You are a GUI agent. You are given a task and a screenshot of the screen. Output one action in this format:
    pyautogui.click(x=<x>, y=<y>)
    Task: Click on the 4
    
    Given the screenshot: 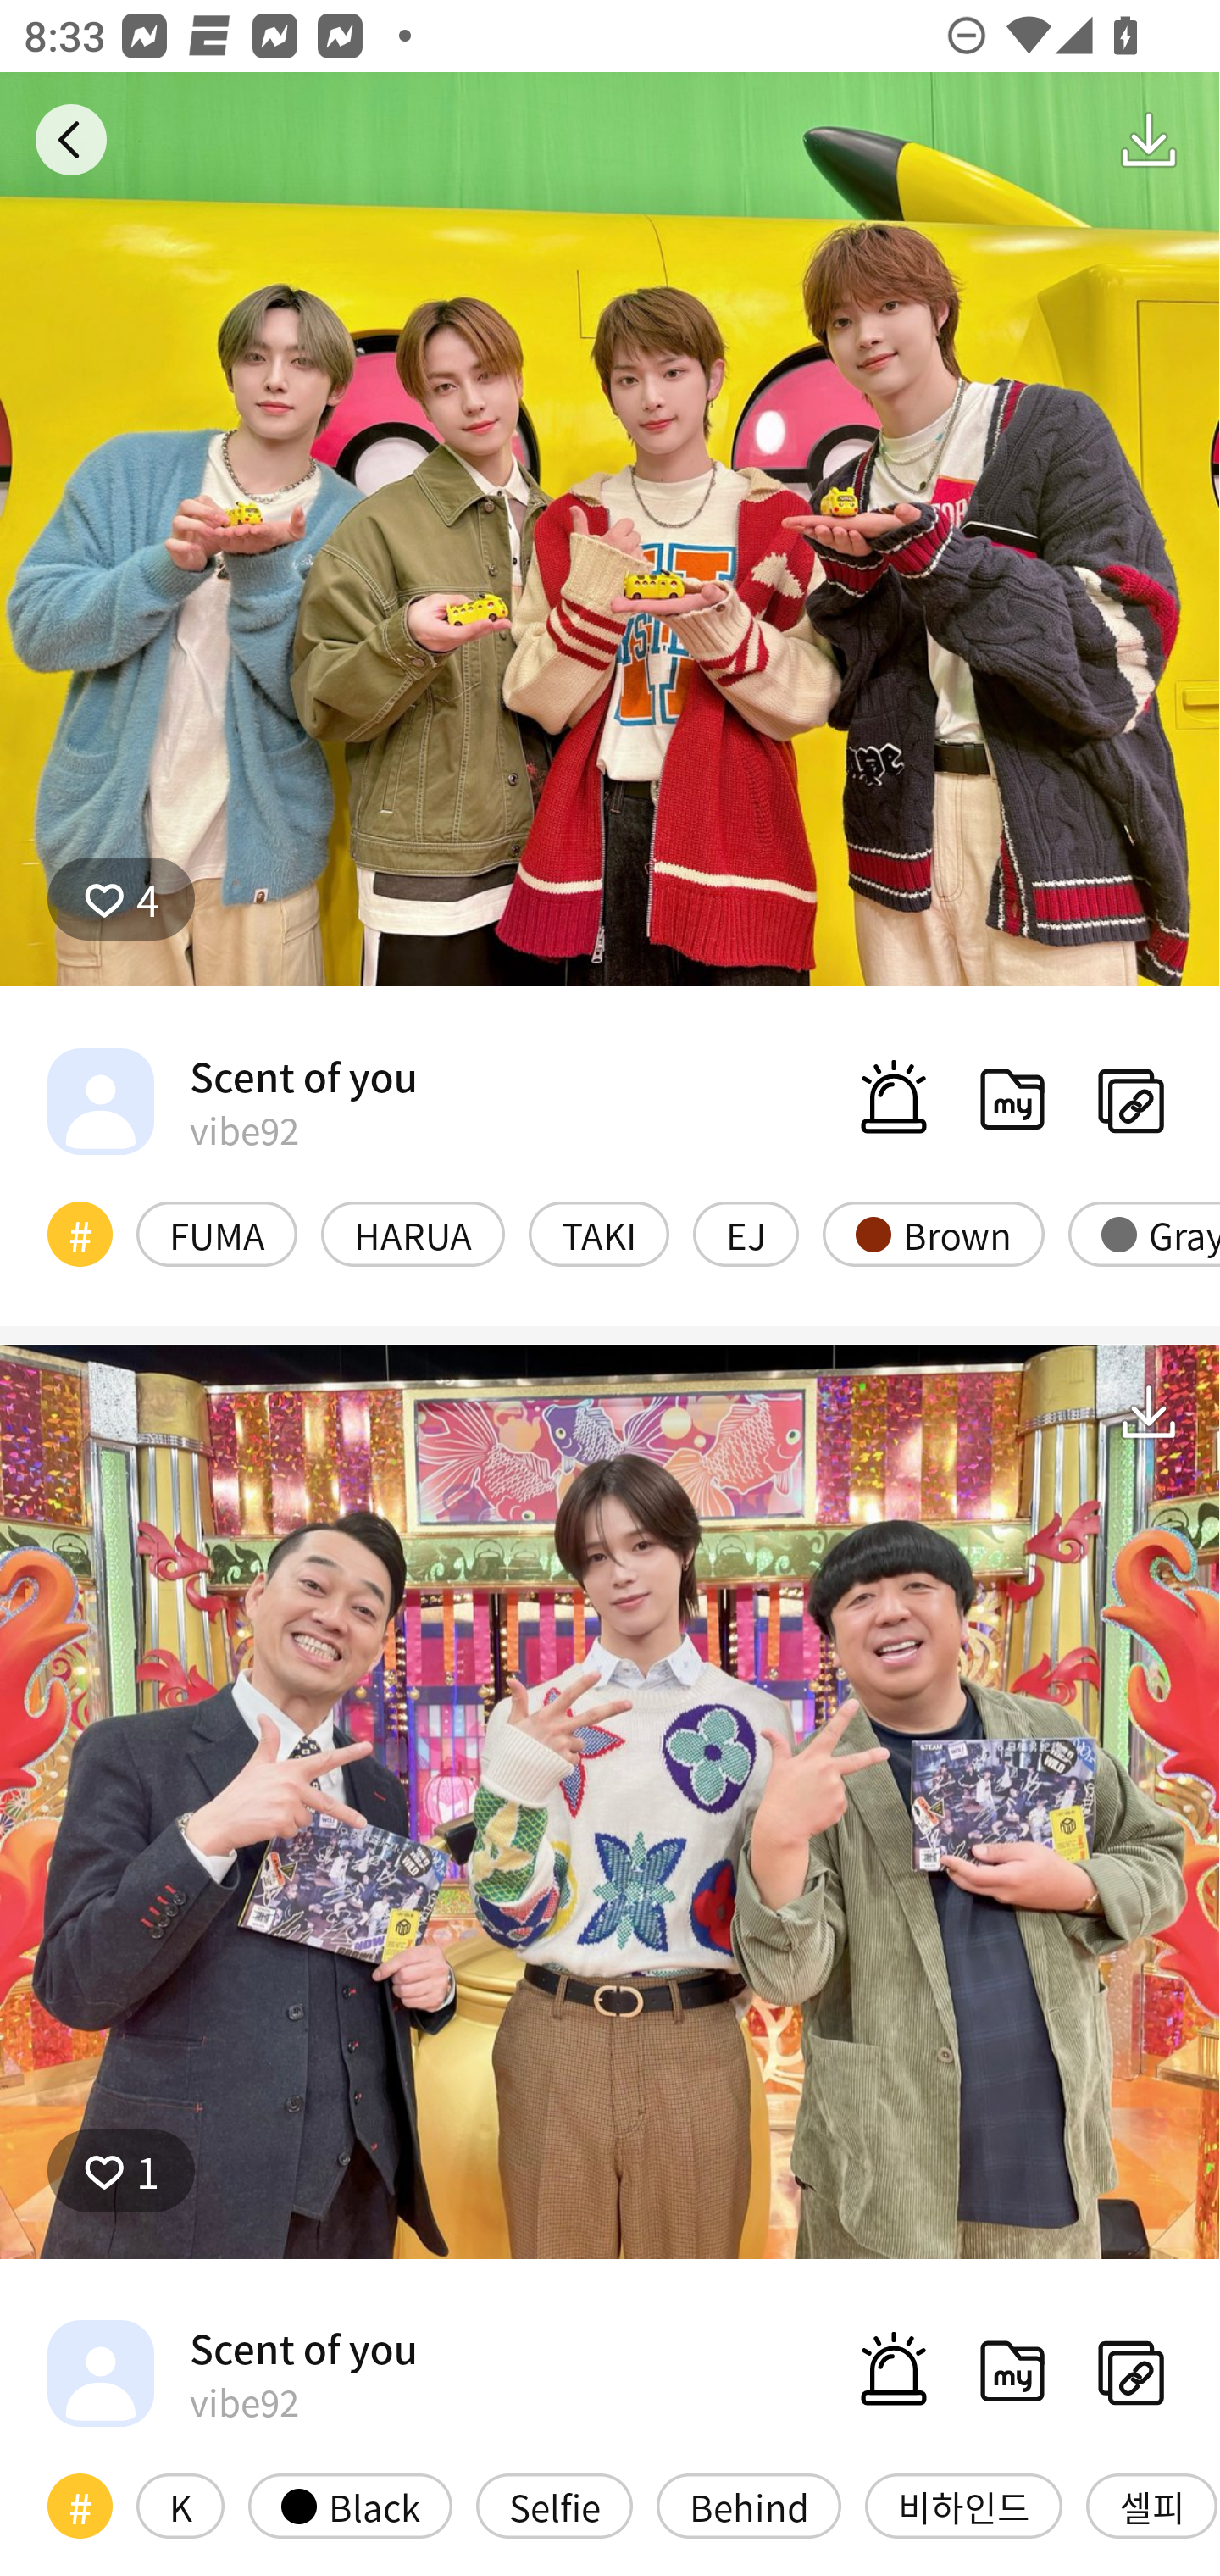 What is the action you would take?
    pyautogui.click(x=610, y=529)
    